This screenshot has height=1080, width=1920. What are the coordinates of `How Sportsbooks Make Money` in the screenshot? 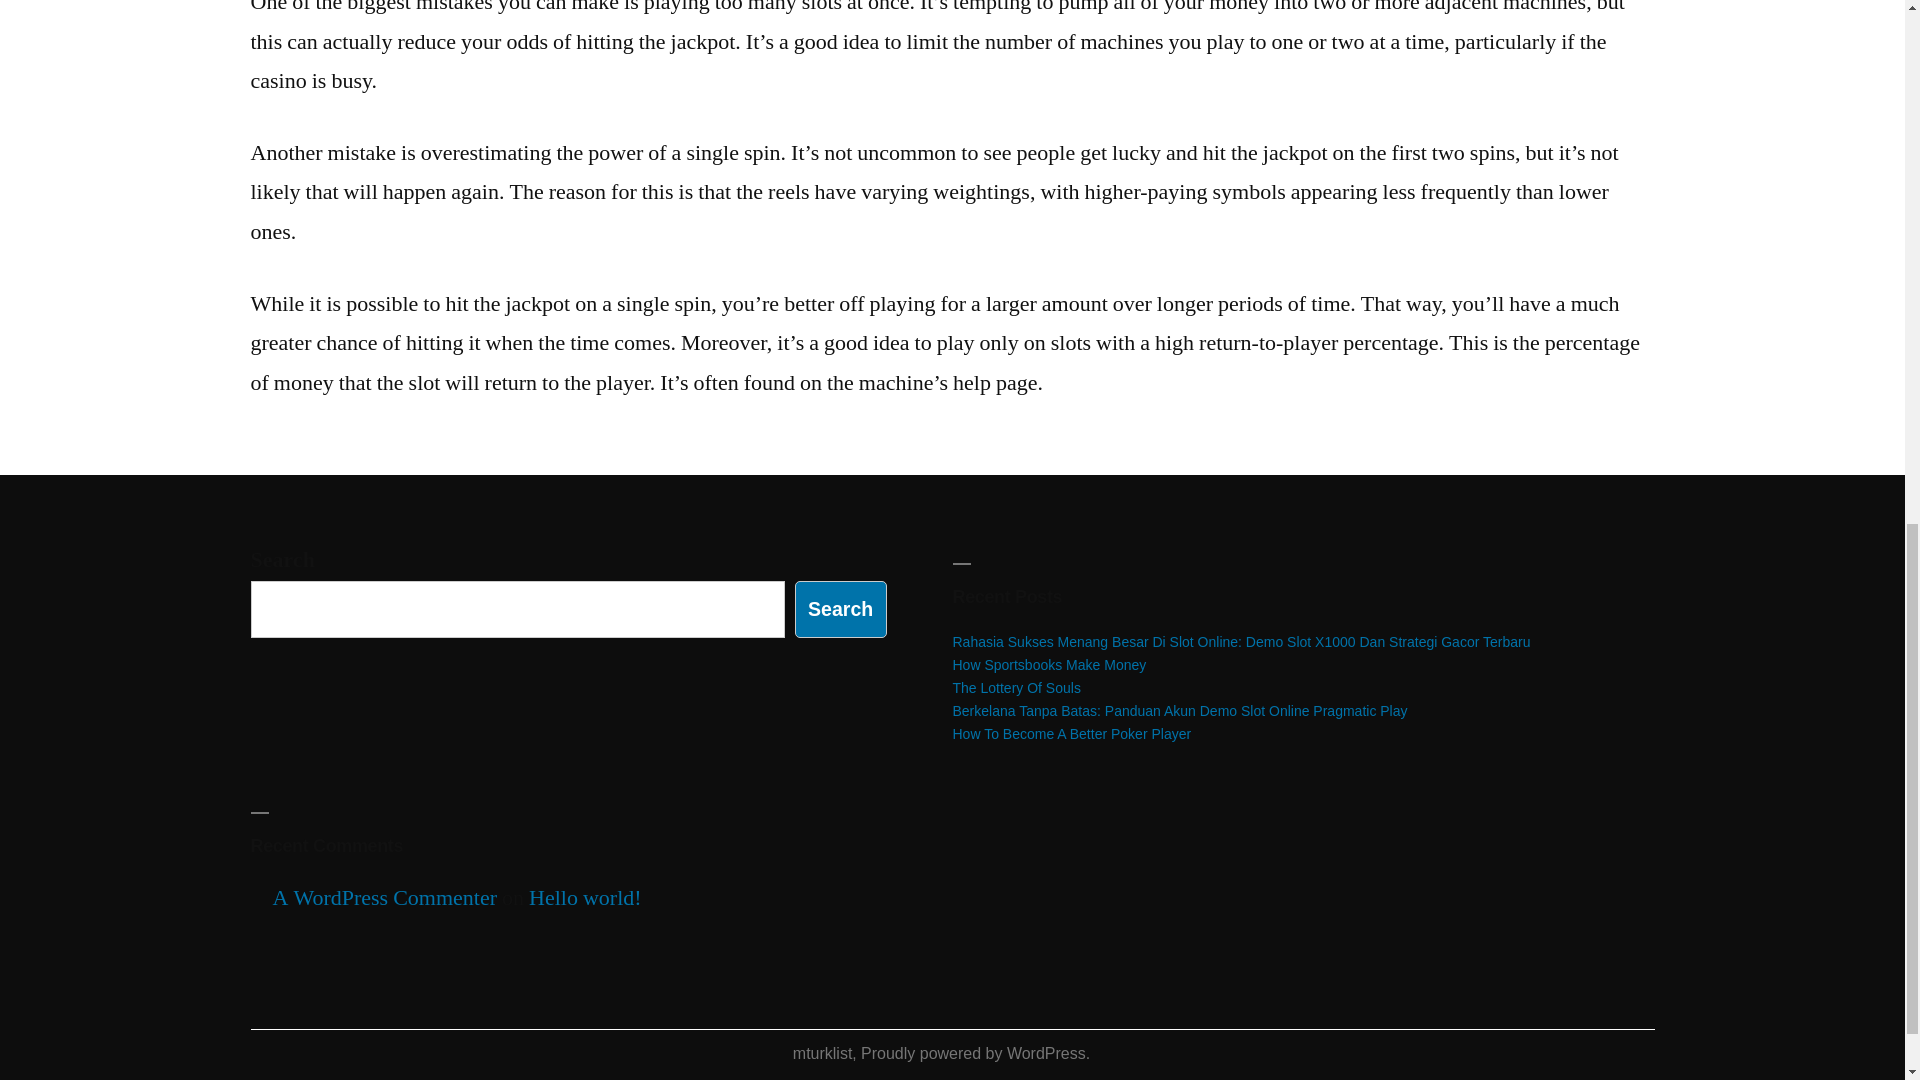 It's located at (1049, 664).